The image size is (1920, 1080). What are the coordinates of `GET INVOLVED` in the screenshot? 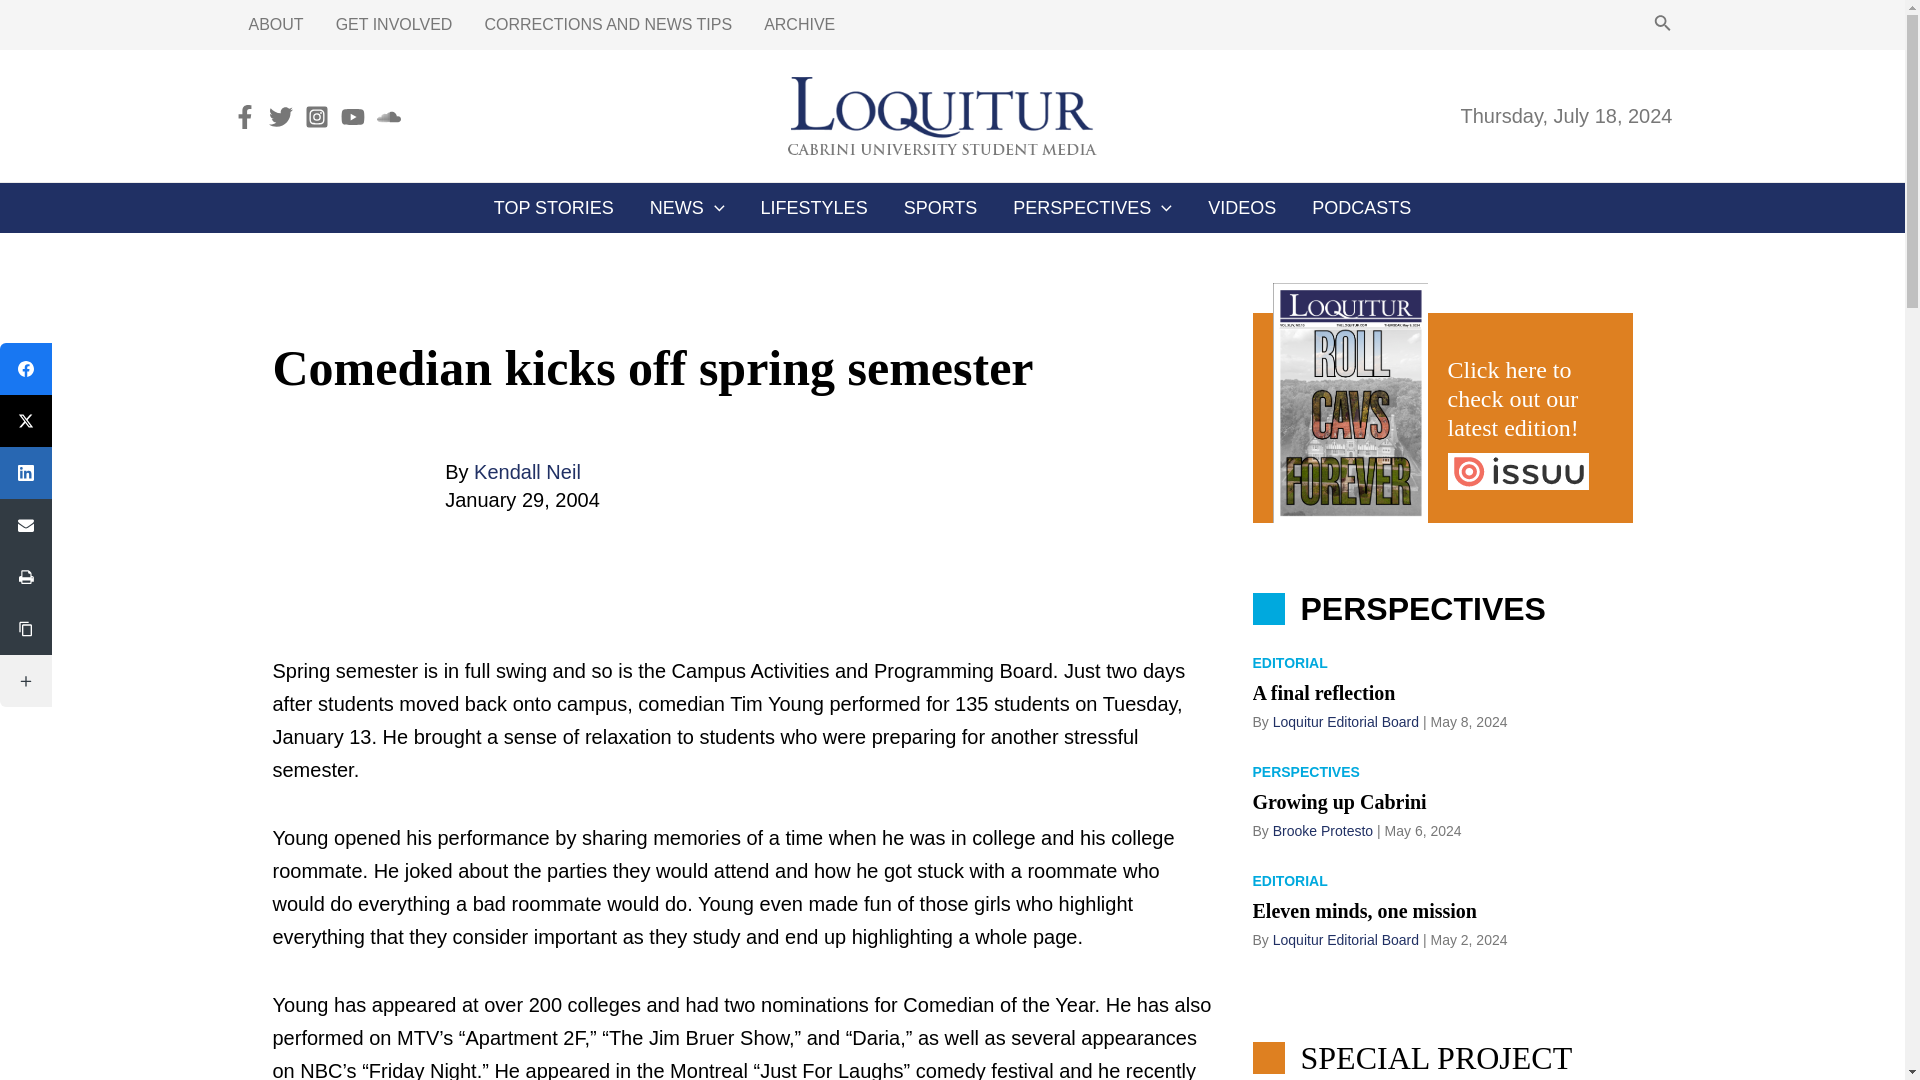 It's located at (394, 24).